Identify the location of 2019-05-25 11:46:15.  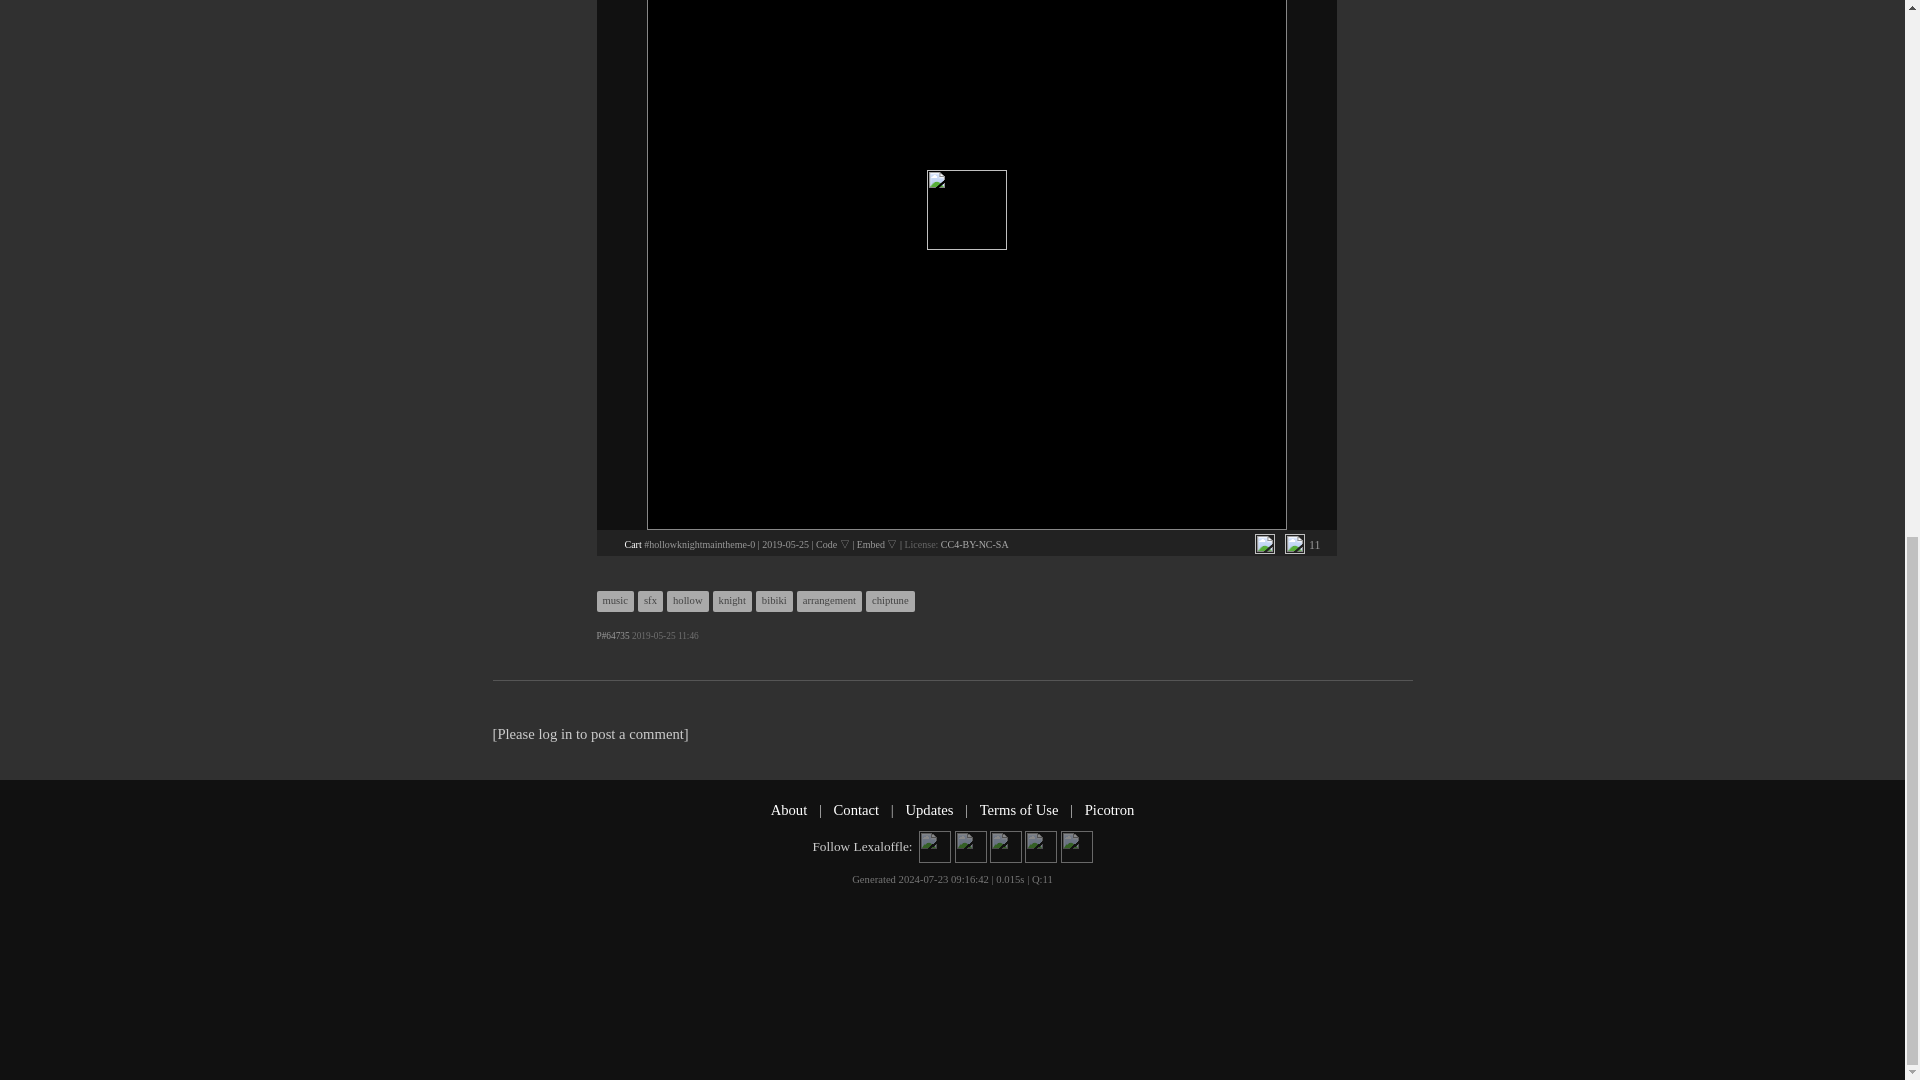
(785, 544).